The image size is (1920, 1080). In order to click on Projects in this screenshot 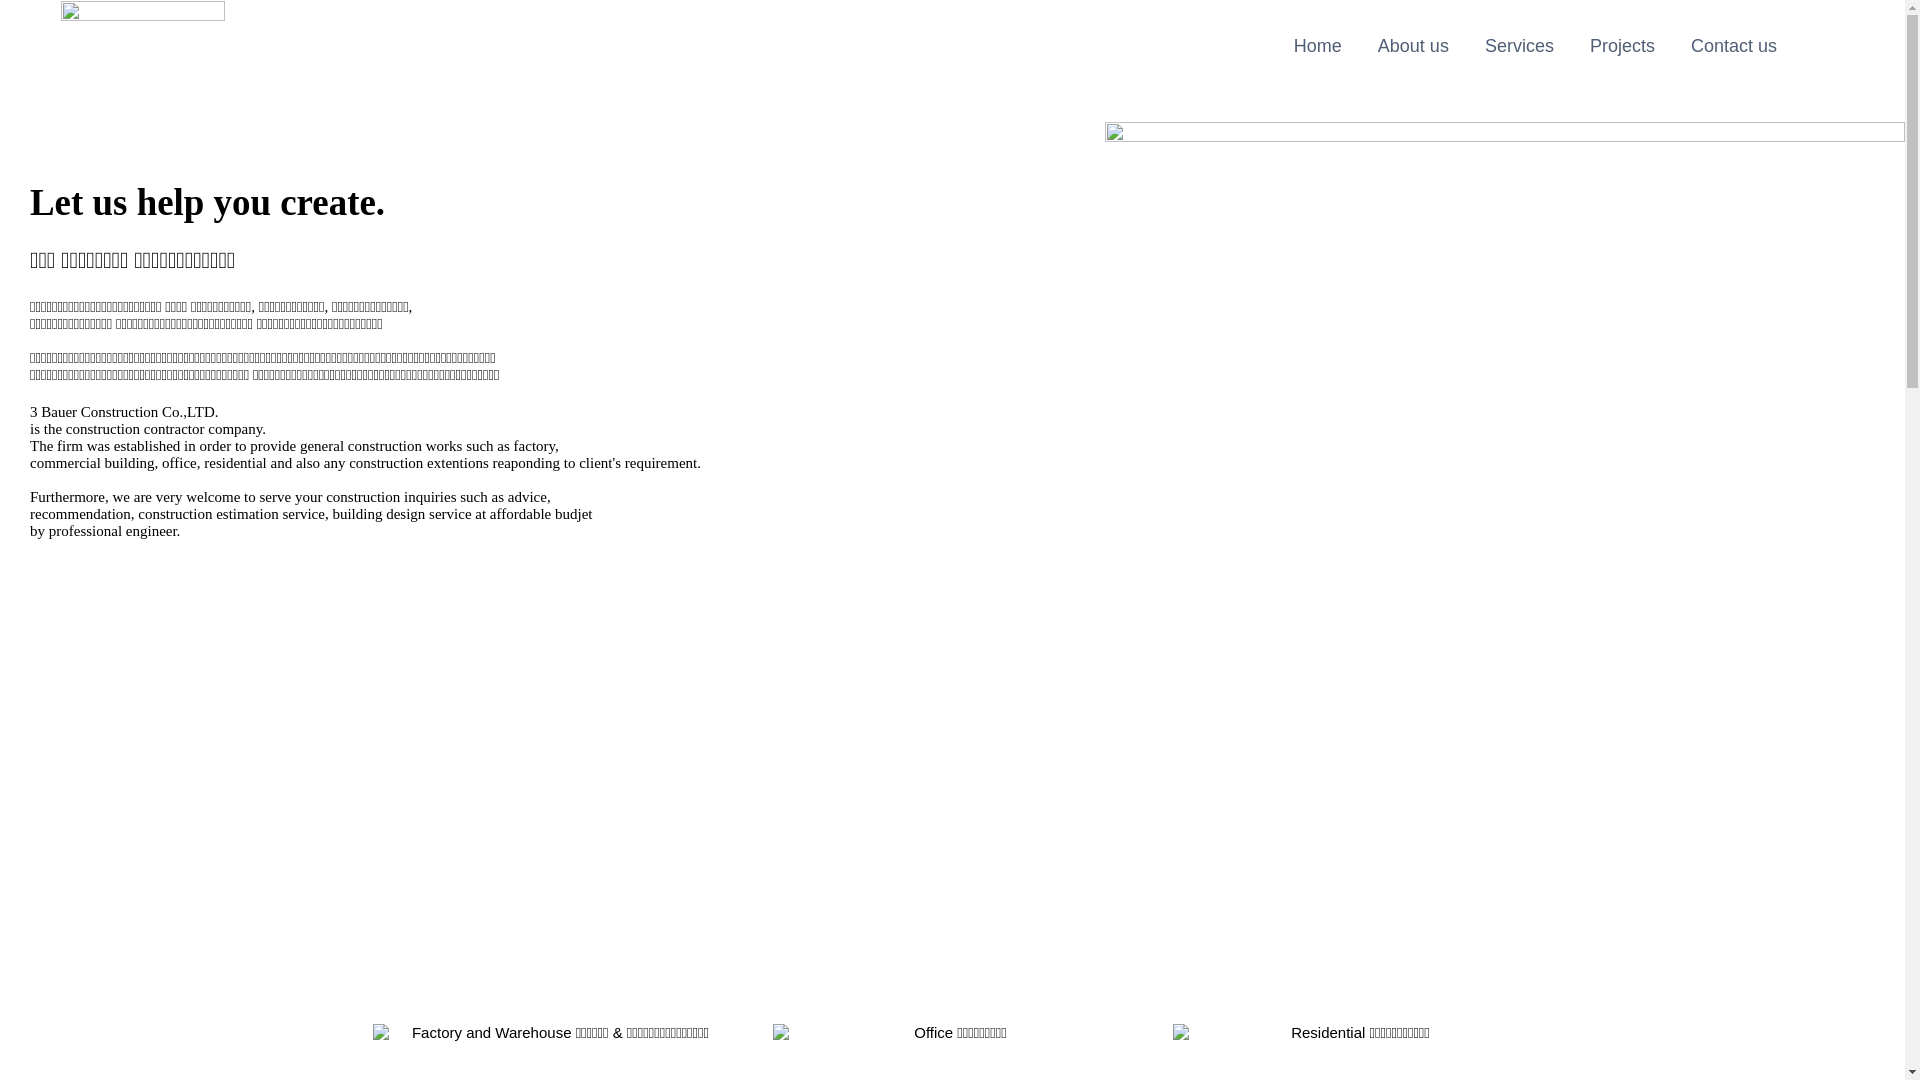, I will do `click(1622, 46)`.